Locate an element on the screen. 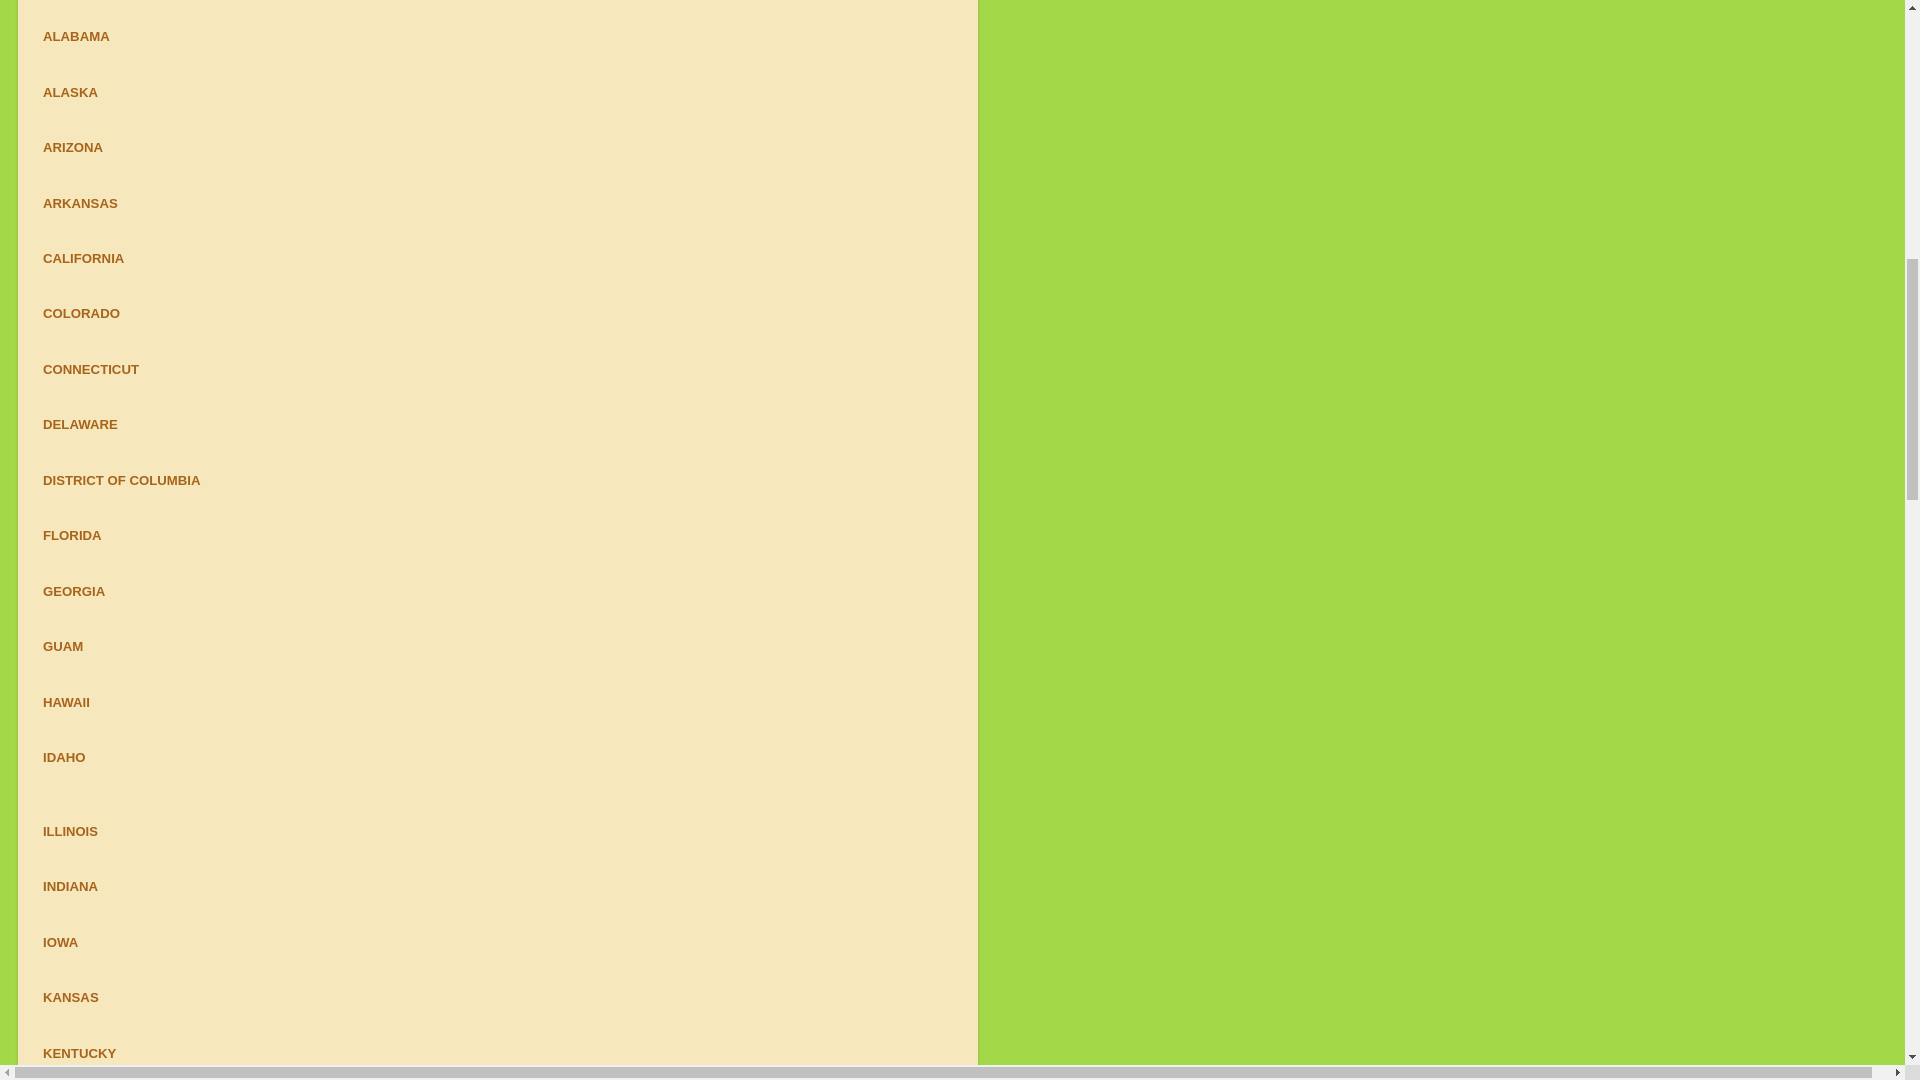 The height and width of the screenshot is (1080, 1920). KANSAS is located at coordinates (70, 998).